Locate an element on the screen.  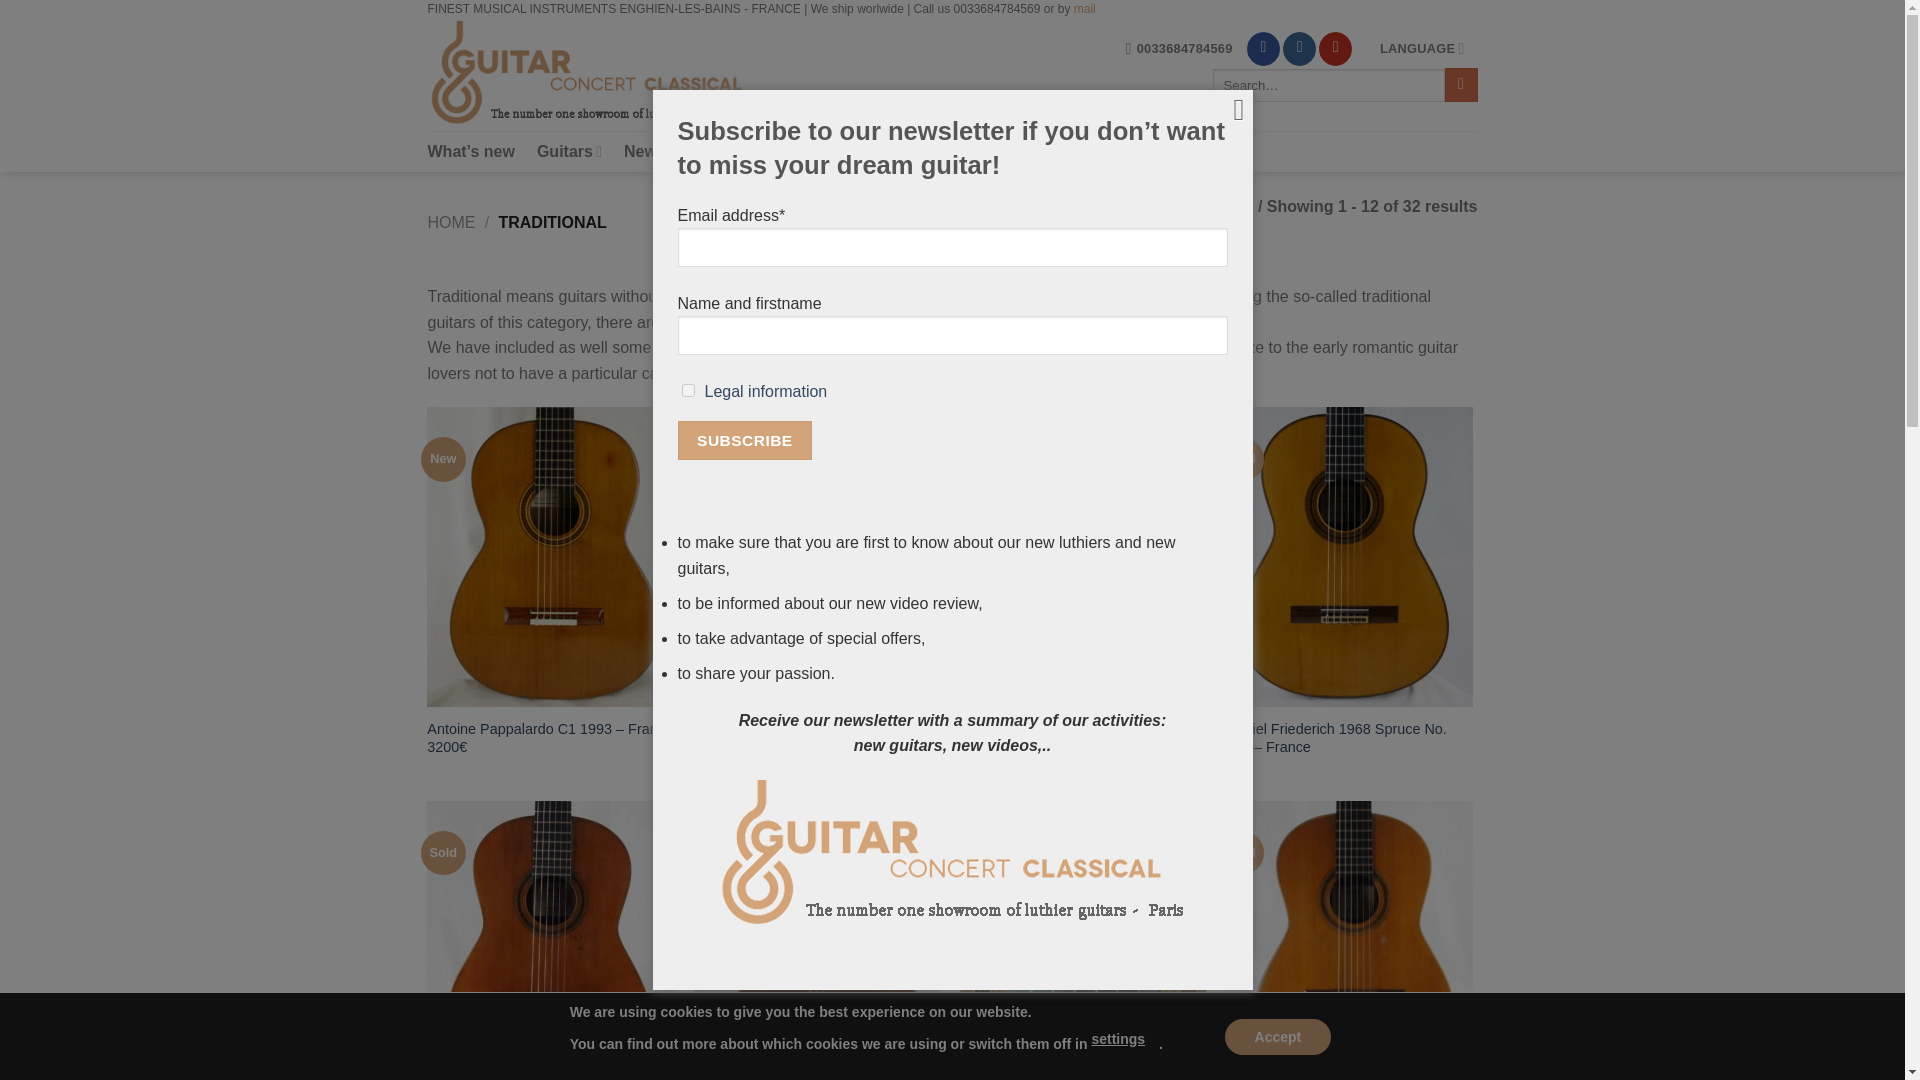
My wishlist is located at coordinates (804, 150).